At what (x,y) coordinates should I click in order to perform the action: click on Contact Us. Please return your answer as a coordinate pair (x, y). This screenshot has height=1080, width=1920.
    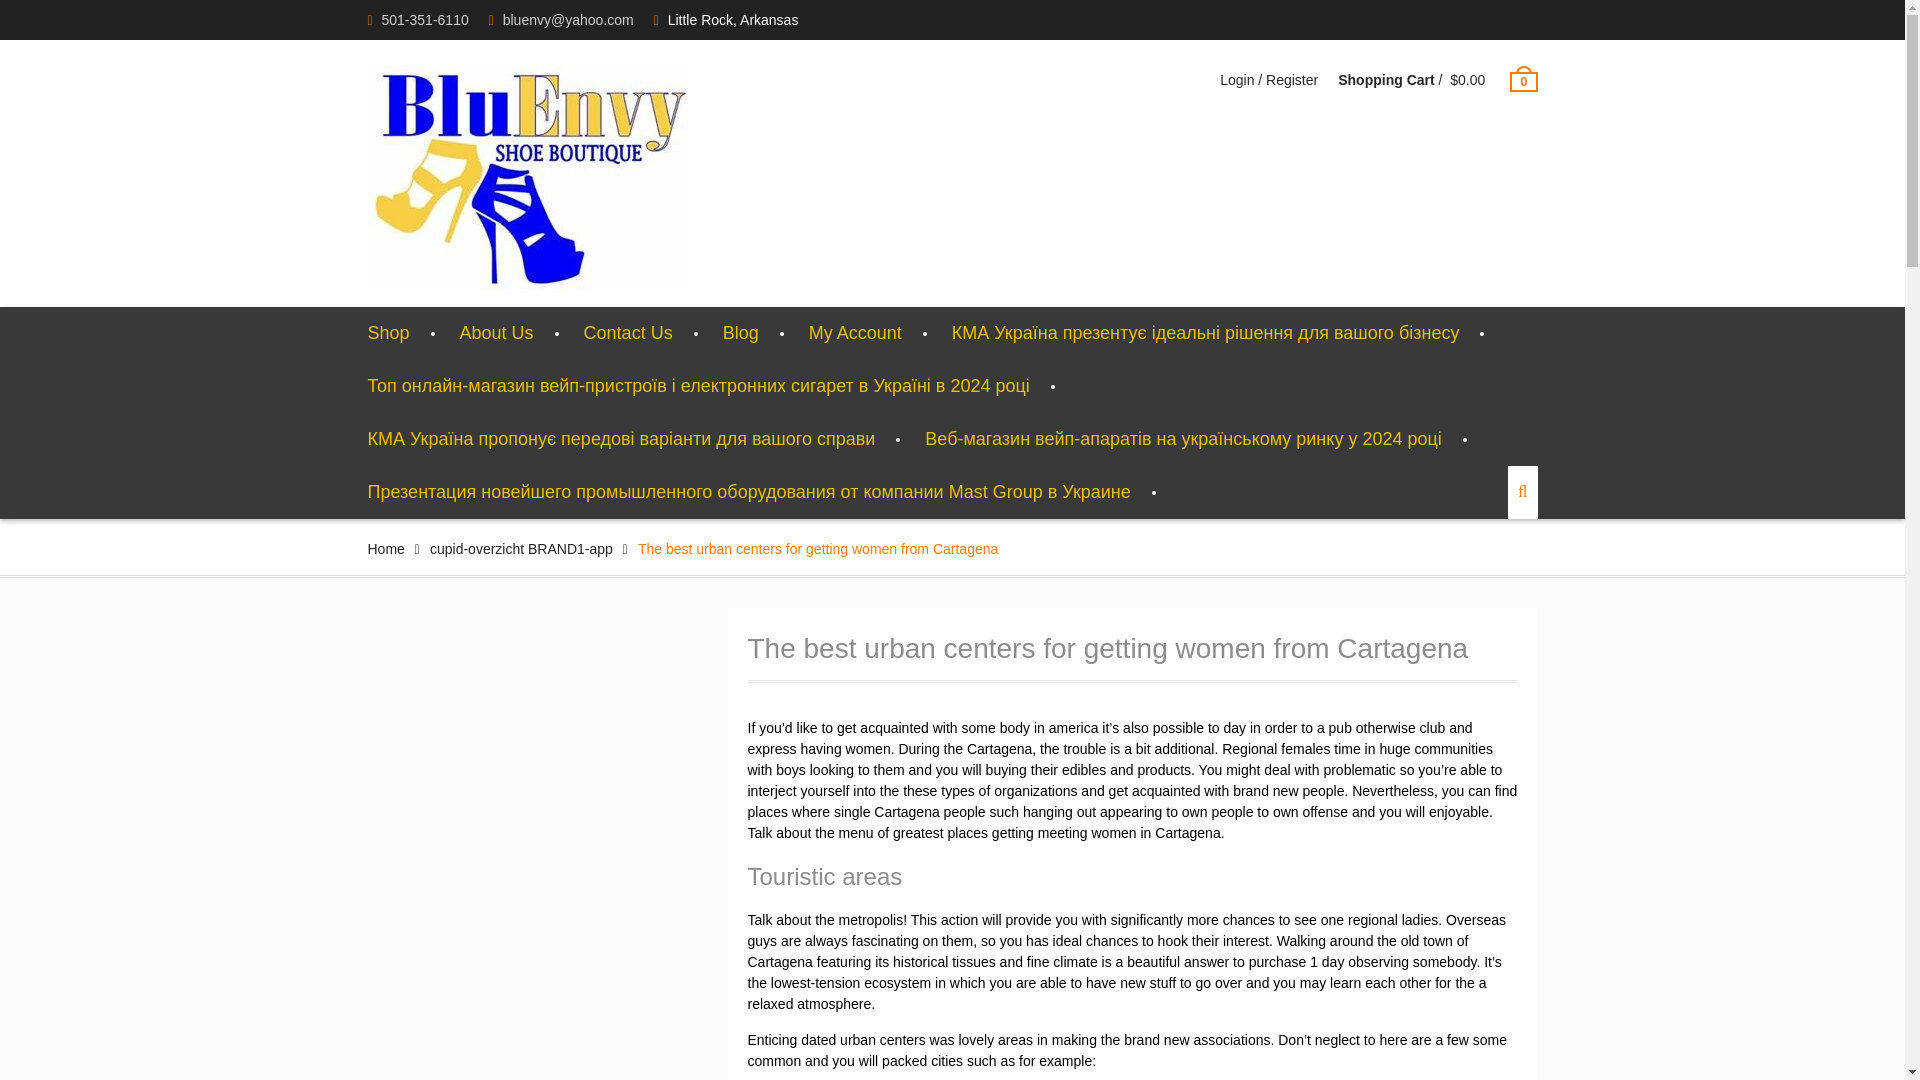
    Looking at the image, I should click on (628, 332).